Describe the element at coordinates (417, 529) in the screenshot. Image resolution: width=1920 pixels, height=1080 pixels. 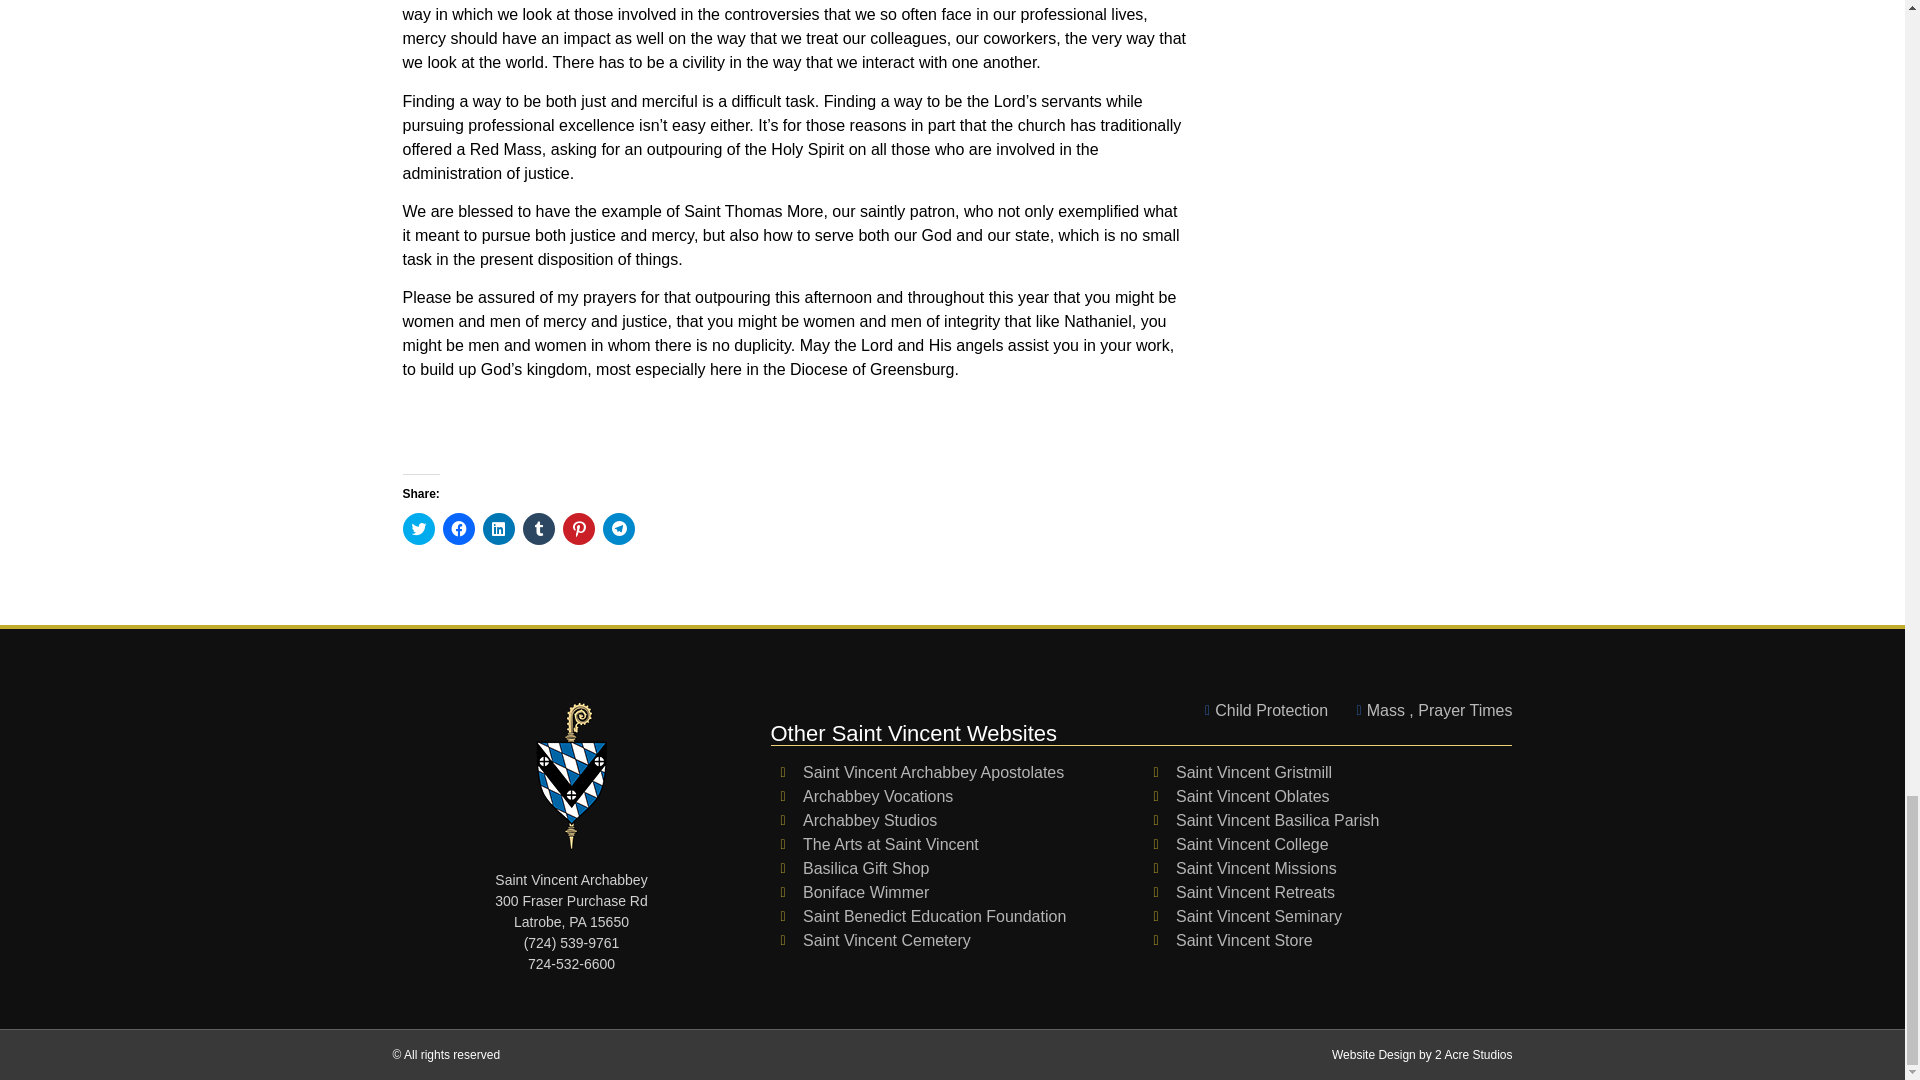
I see `Click to share on Twitter` at that location.